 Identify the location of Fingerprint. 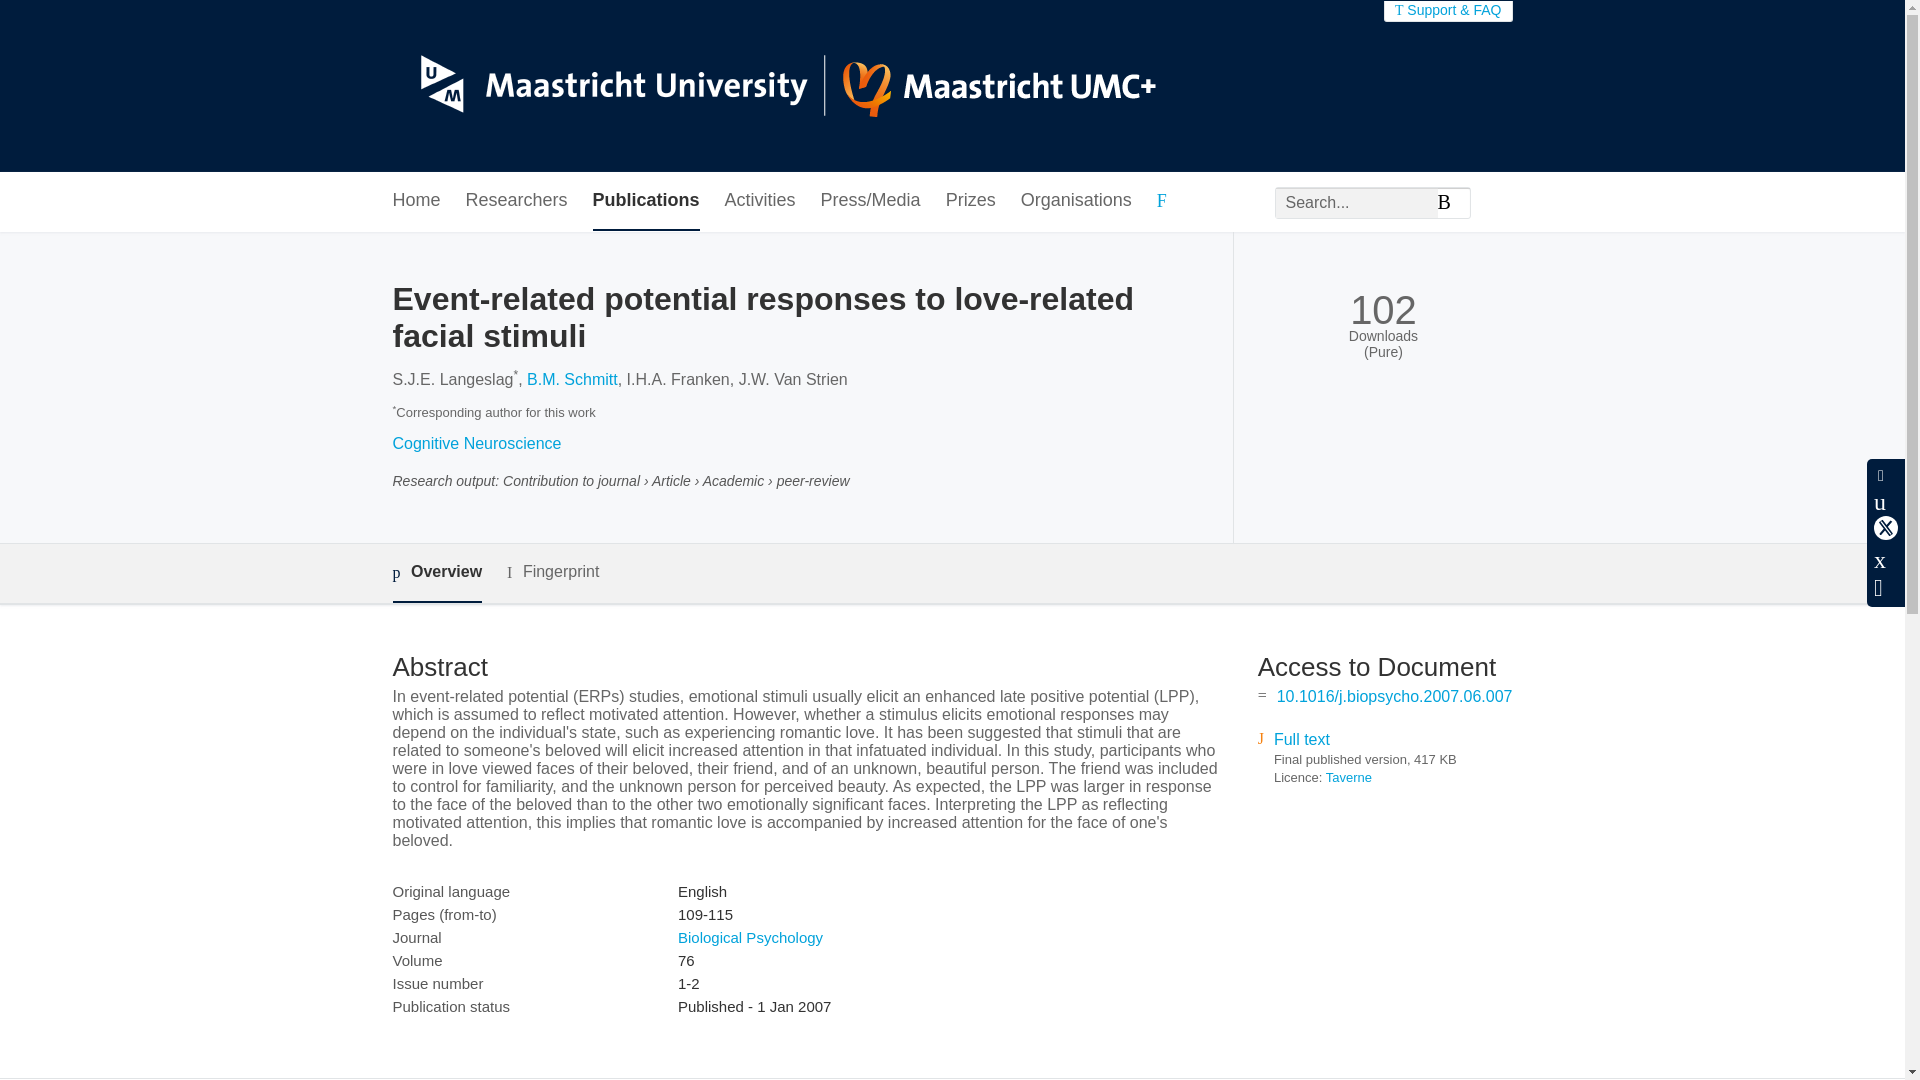
(552, 572).